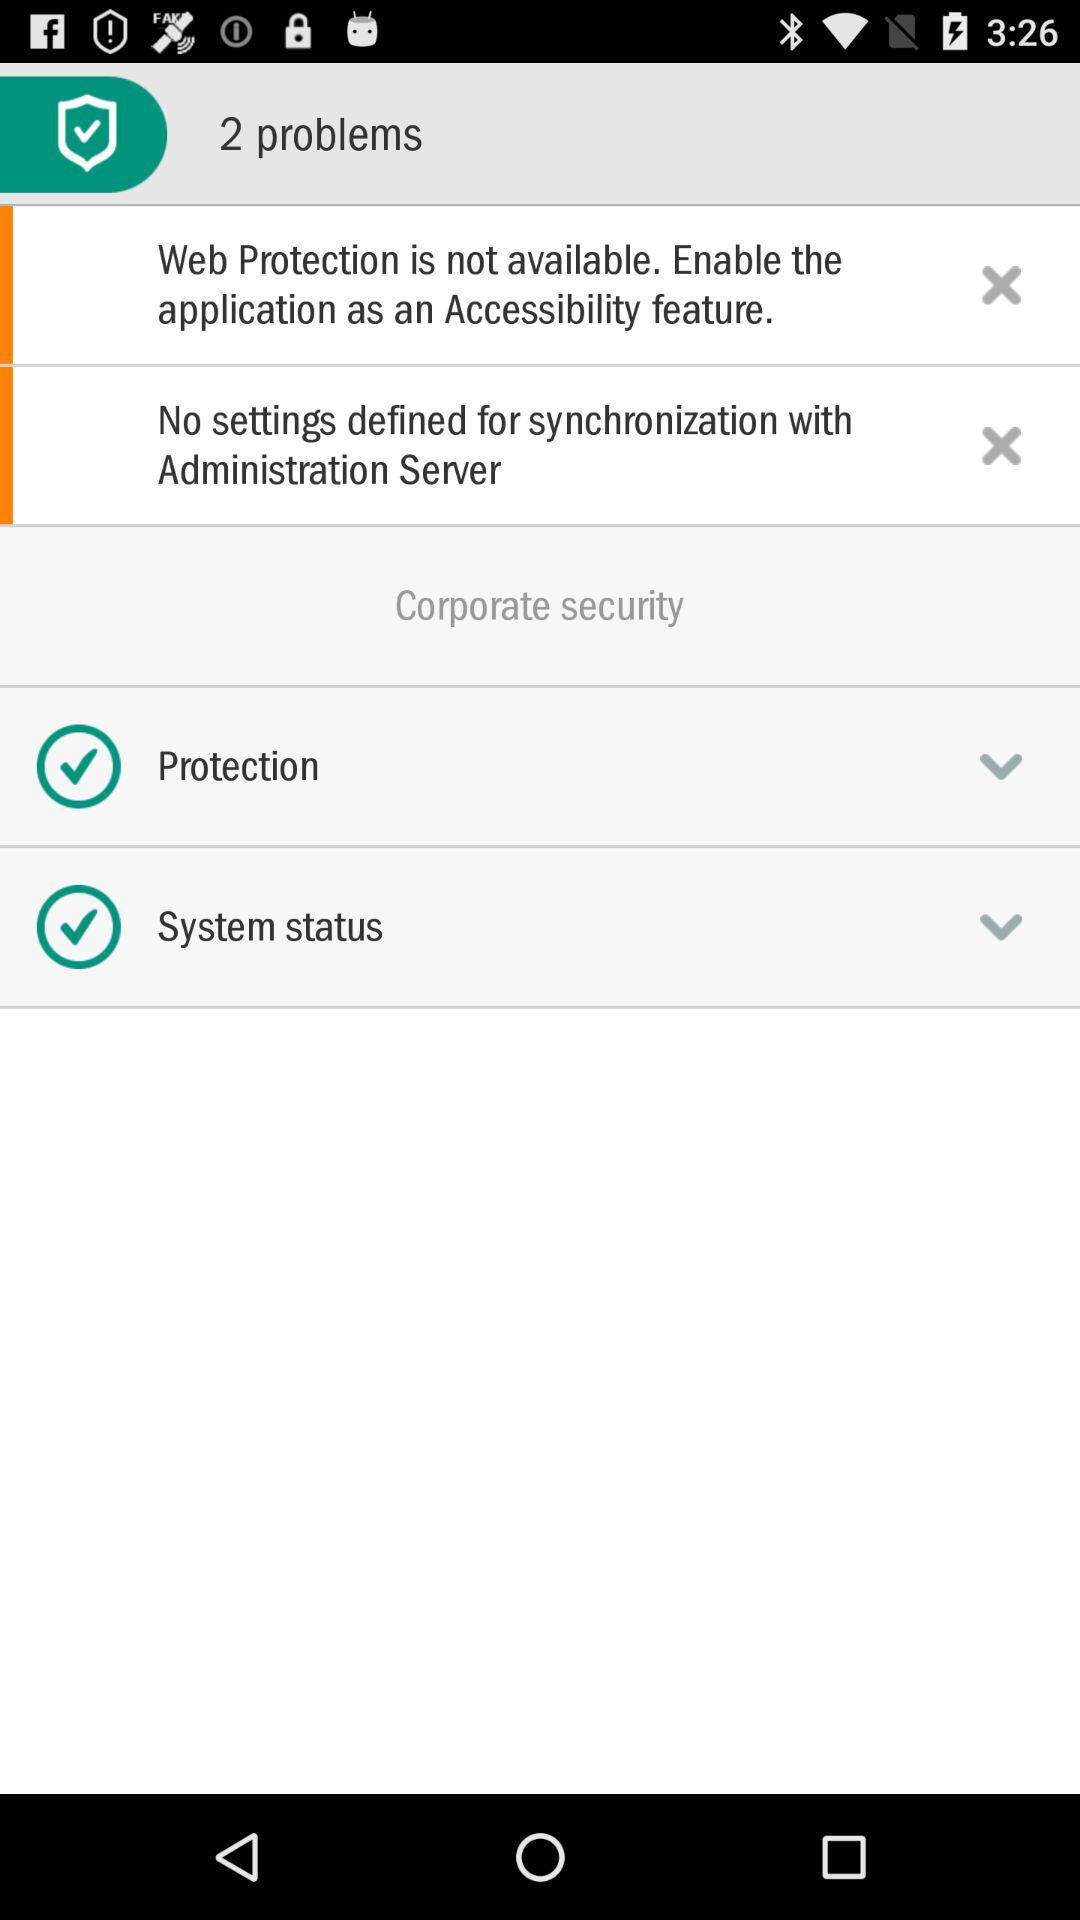 The image size is (1080, 1920). What do you see at coordinates (540, 284) in the screenshot?
I see `turn off the web protection is icon` at bounding box center [540, 284].